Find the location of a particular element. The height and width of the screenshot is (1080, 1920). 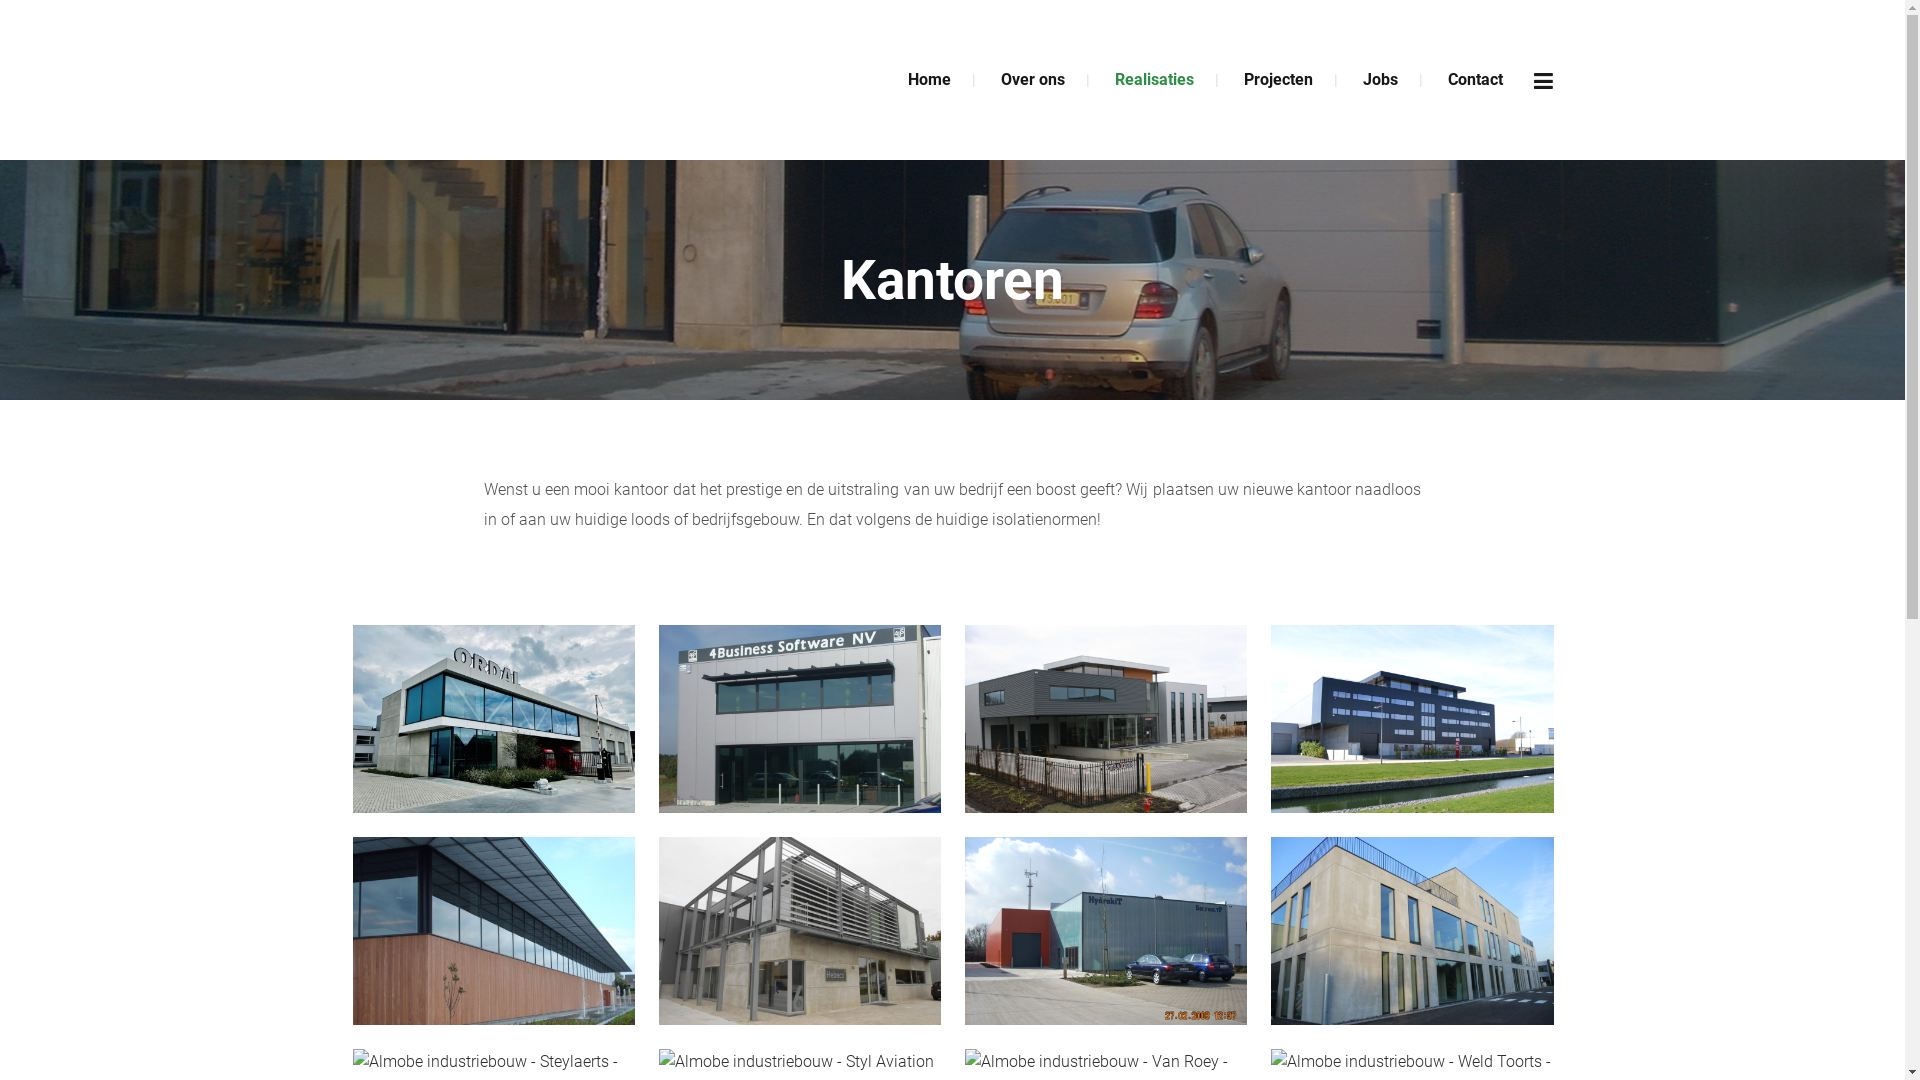

Ordal 16 Augustus 2022 (1) is located at coordinates (494, 720).